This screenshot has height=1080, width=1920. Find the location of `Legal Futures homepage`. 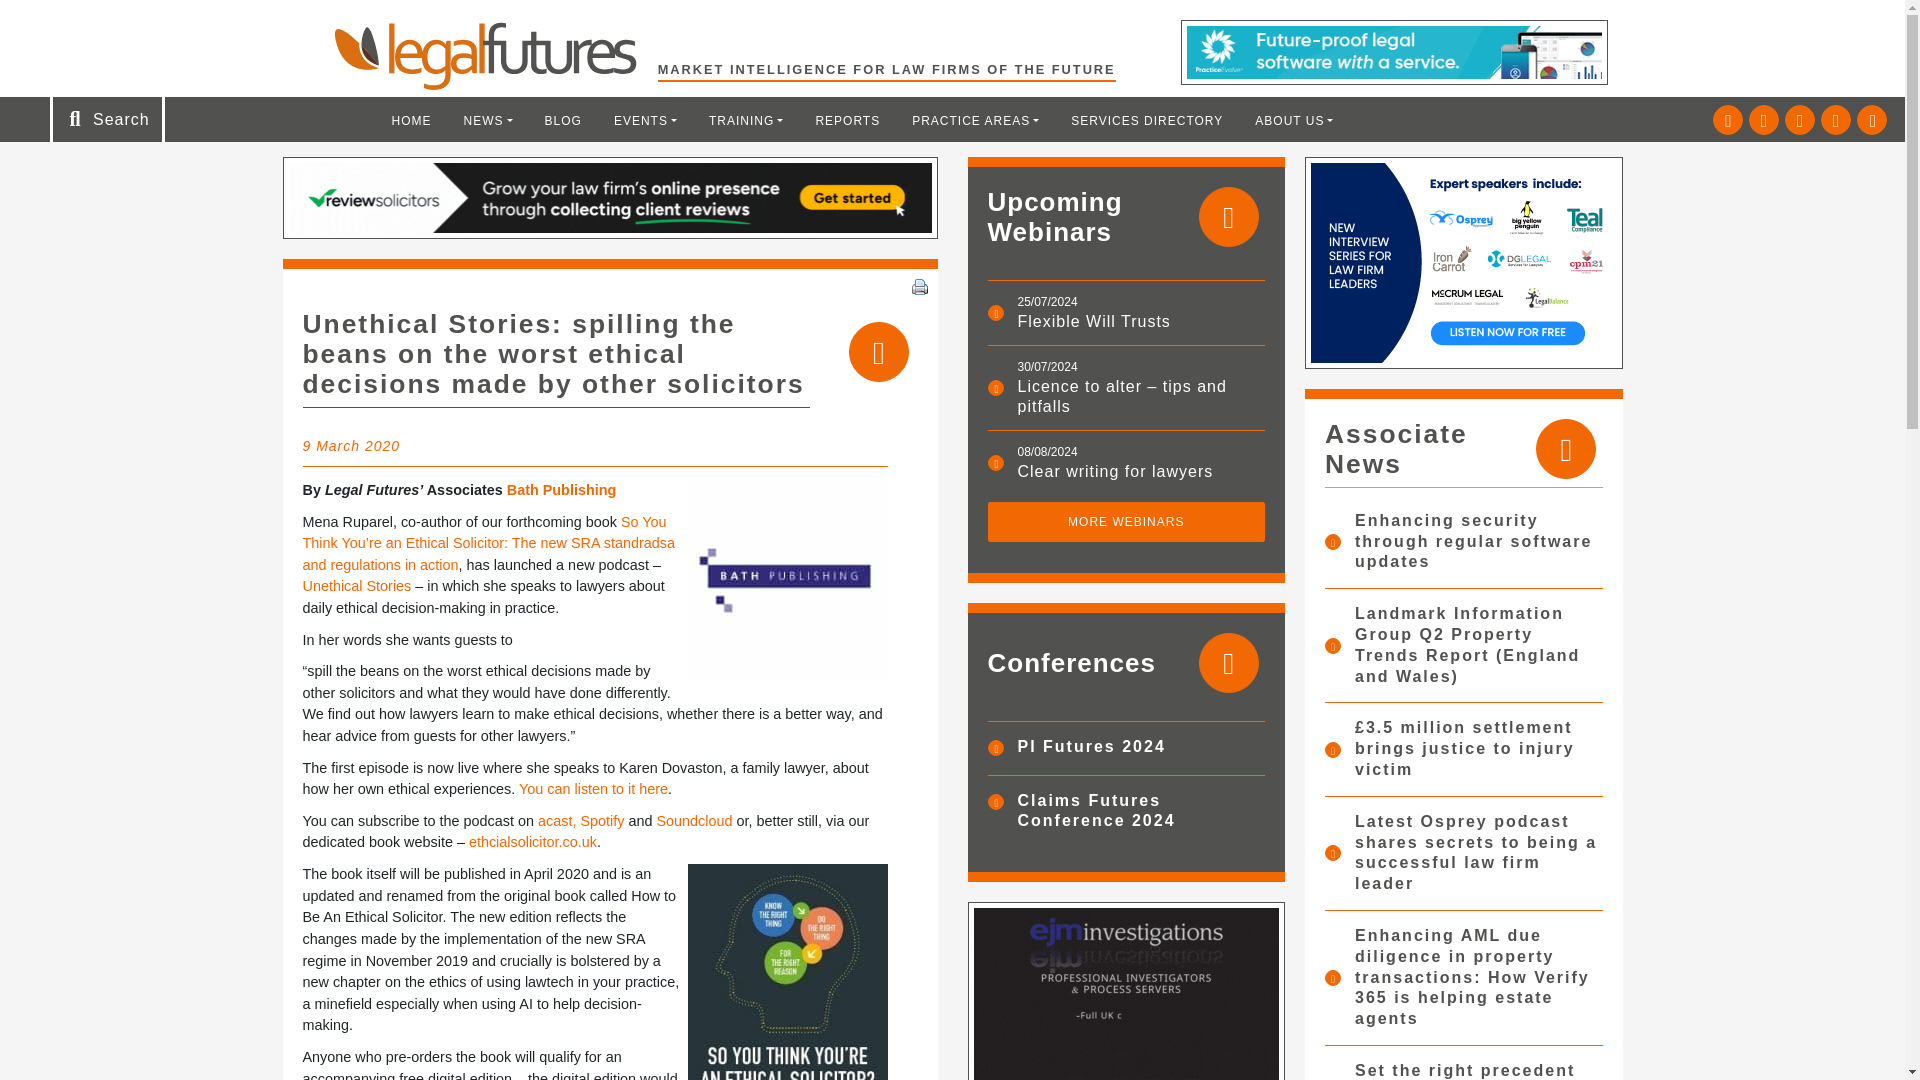

Legal Futures homepage is located at coordinates (495, 56).